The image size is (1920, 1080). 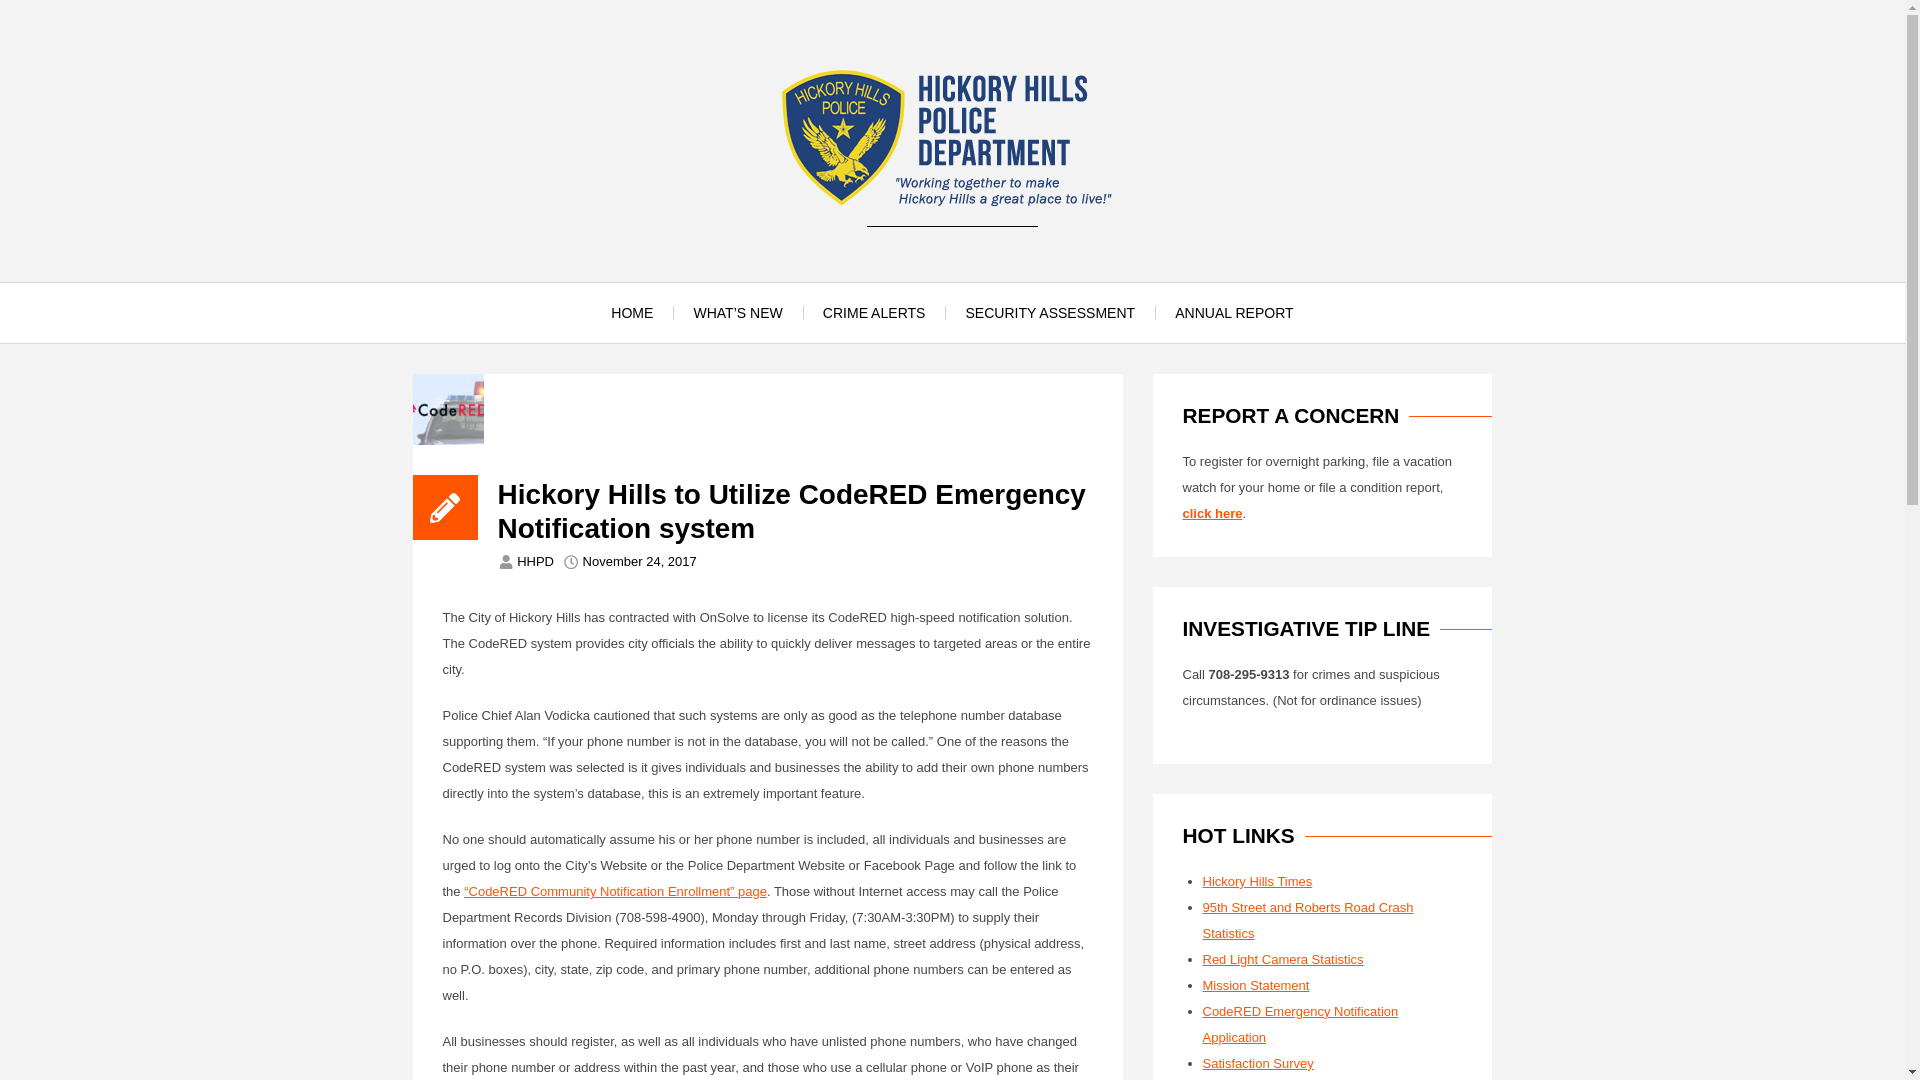 What do you see at coordinates (1257, 1064) in the screenshot?
I see `Satisfaction Survey` at bounding box center [1257, 1064].